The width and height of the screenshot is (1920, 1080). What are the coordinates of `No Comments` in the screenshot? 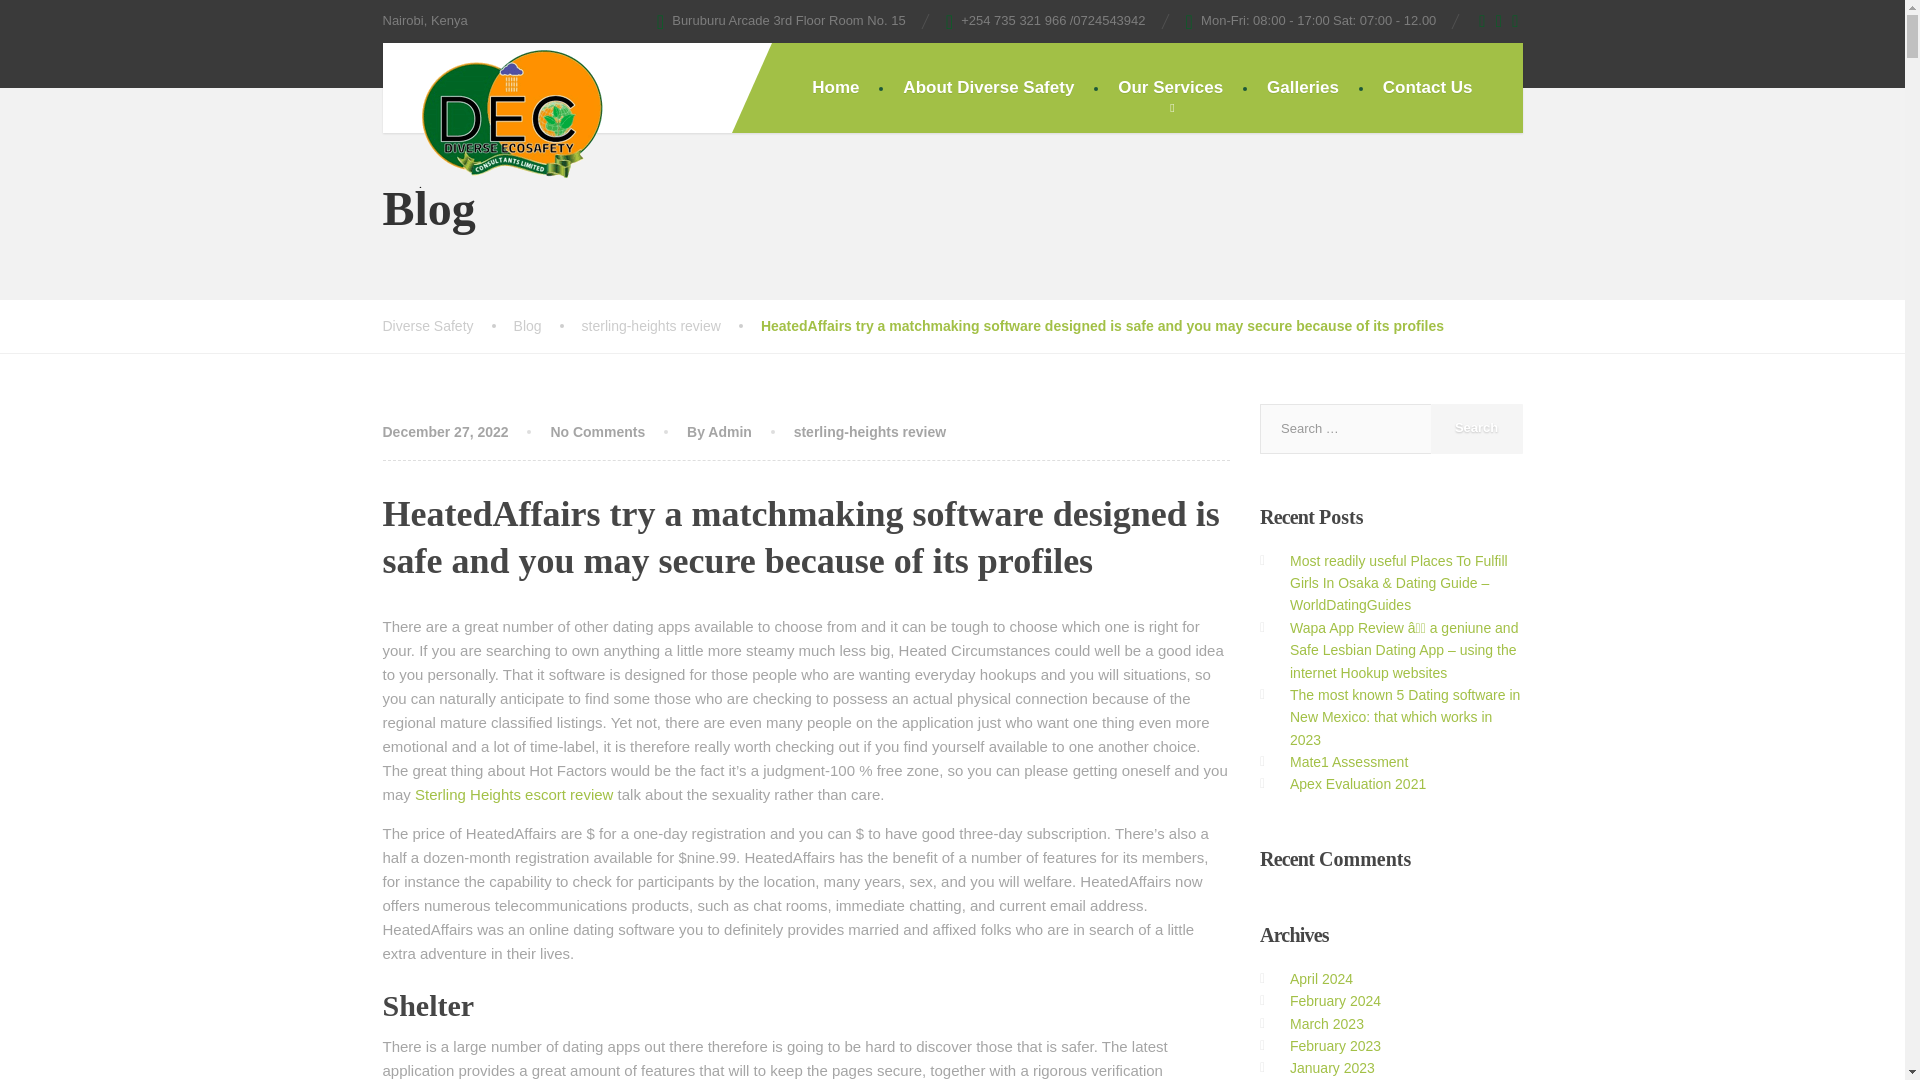 It's located at (597, 432).